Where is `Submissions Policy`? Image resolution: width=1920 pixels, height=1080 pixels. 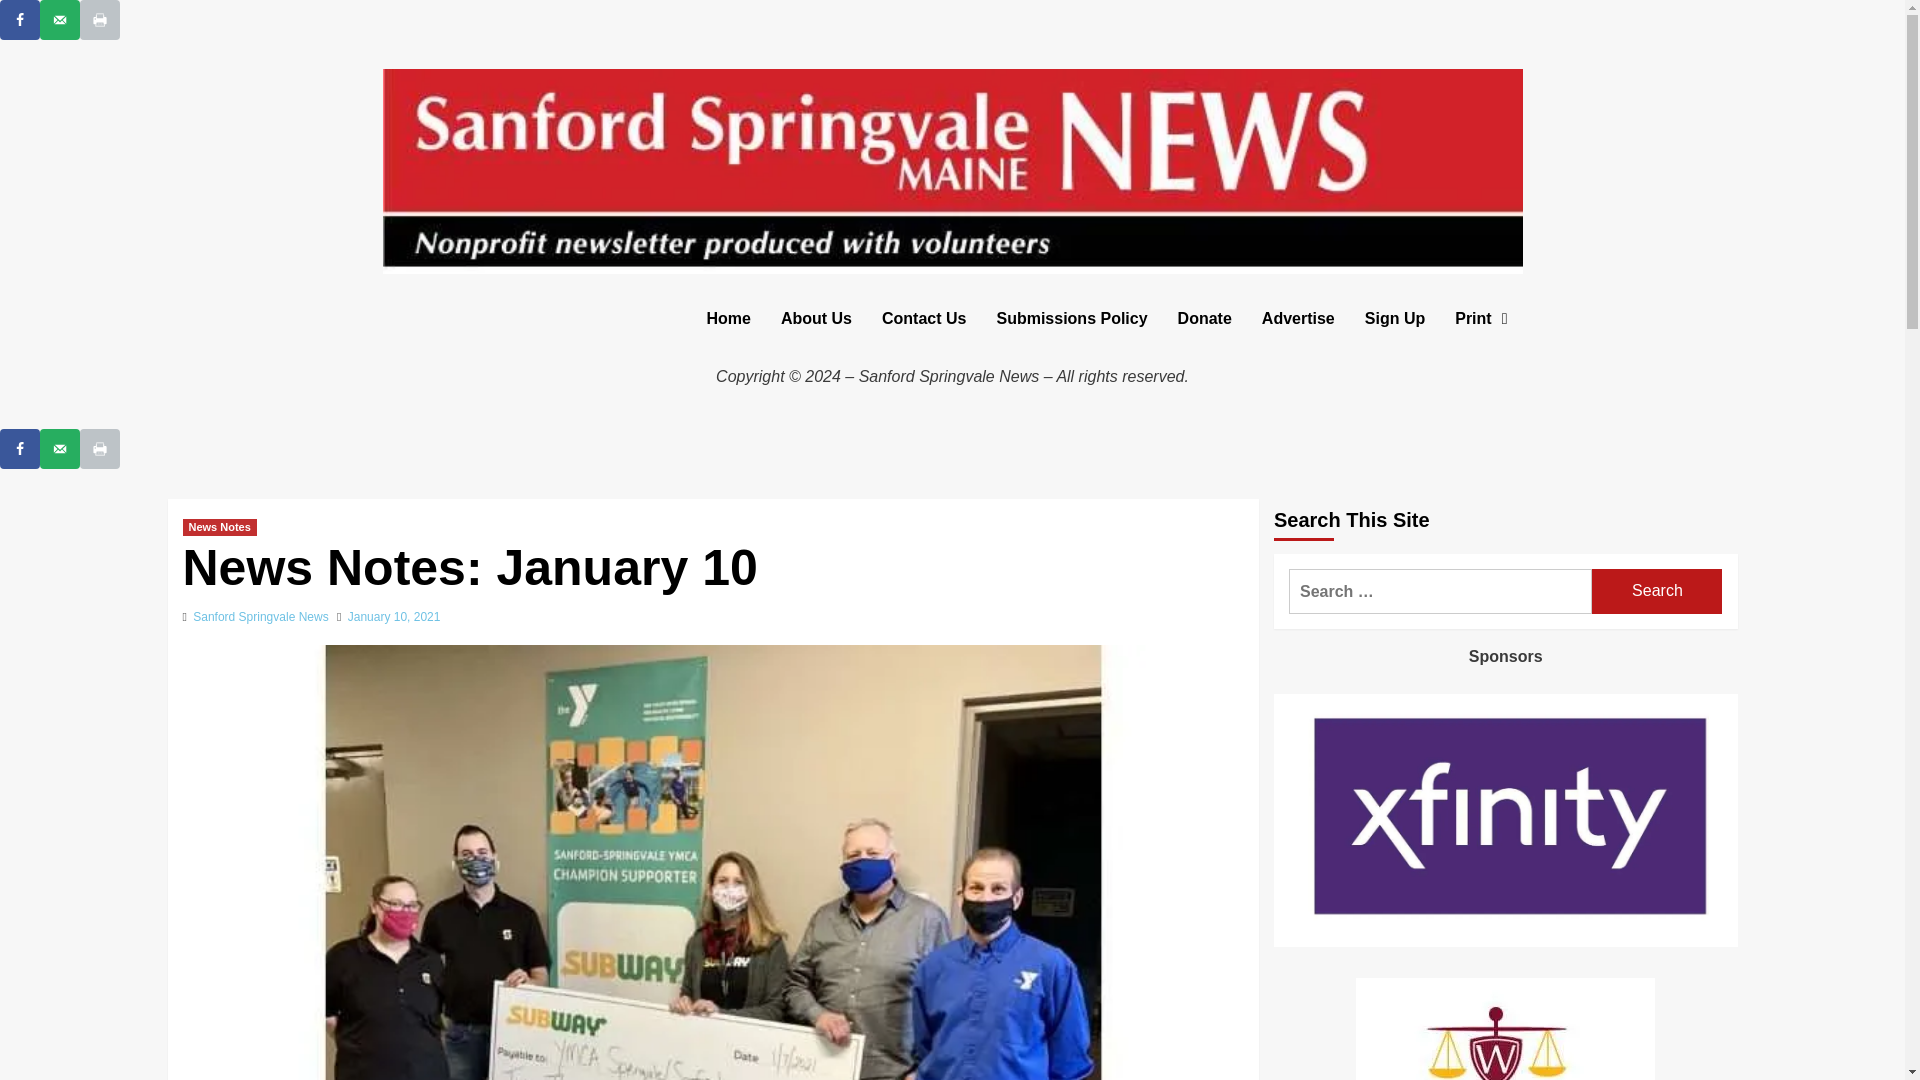
Submissions Policy is located at coordinates (1071, 318).